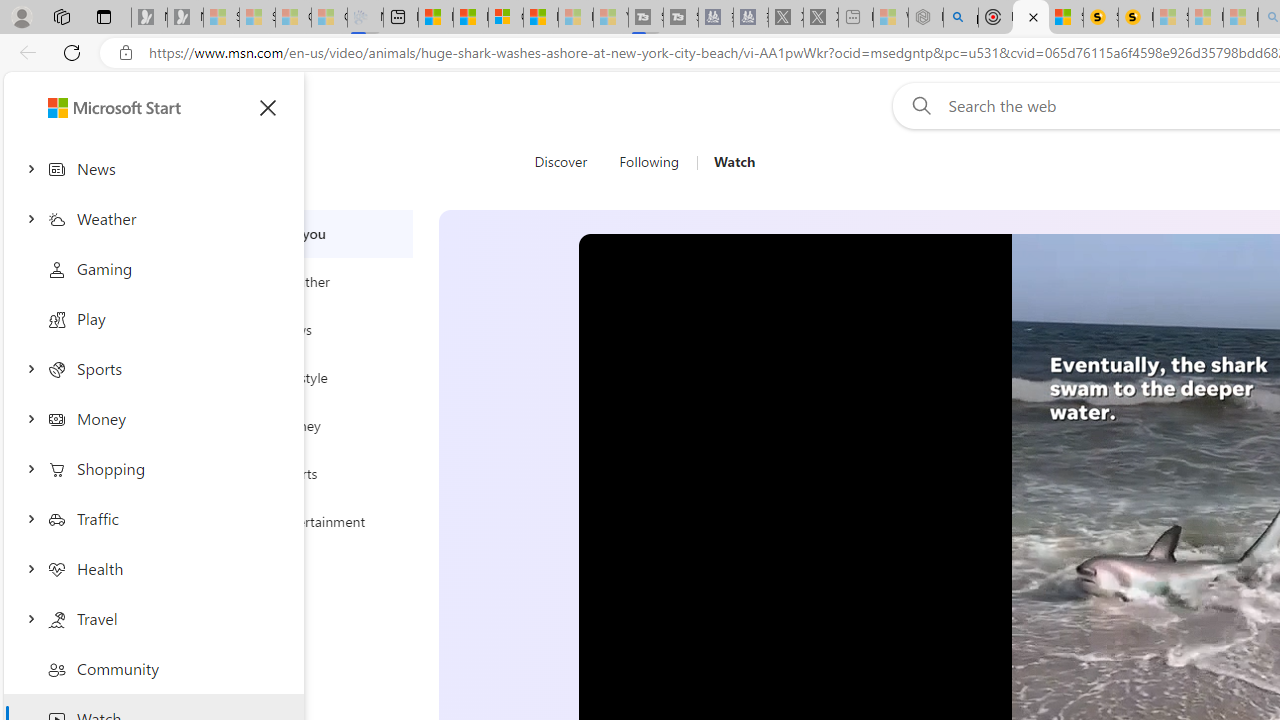  What do you see at coordinates (926, 18) in the screenshot?
I see `Nordace - Summer Adventures 2024 - Sleeping` at bounding box center [926, 18].